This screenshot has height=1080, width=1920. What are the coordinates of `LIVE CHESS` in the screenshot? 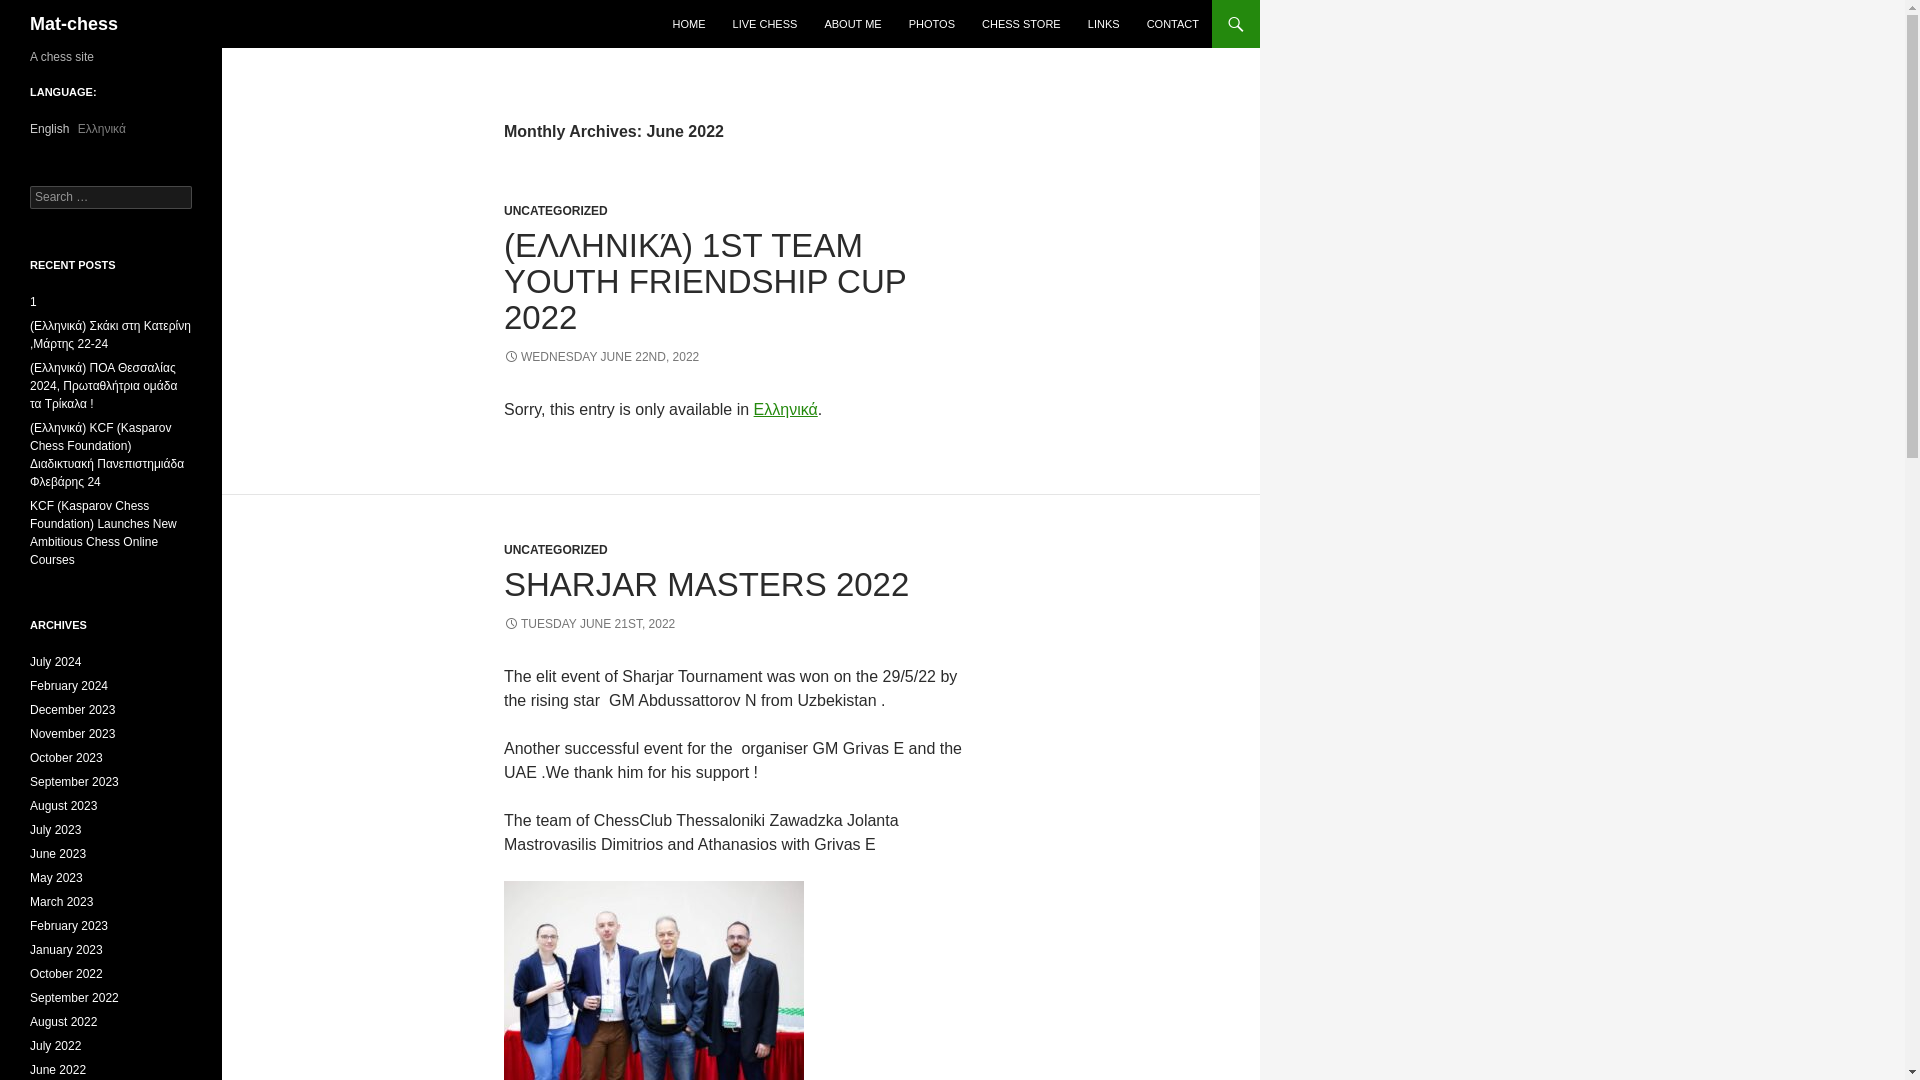 It's located at (766, 24).